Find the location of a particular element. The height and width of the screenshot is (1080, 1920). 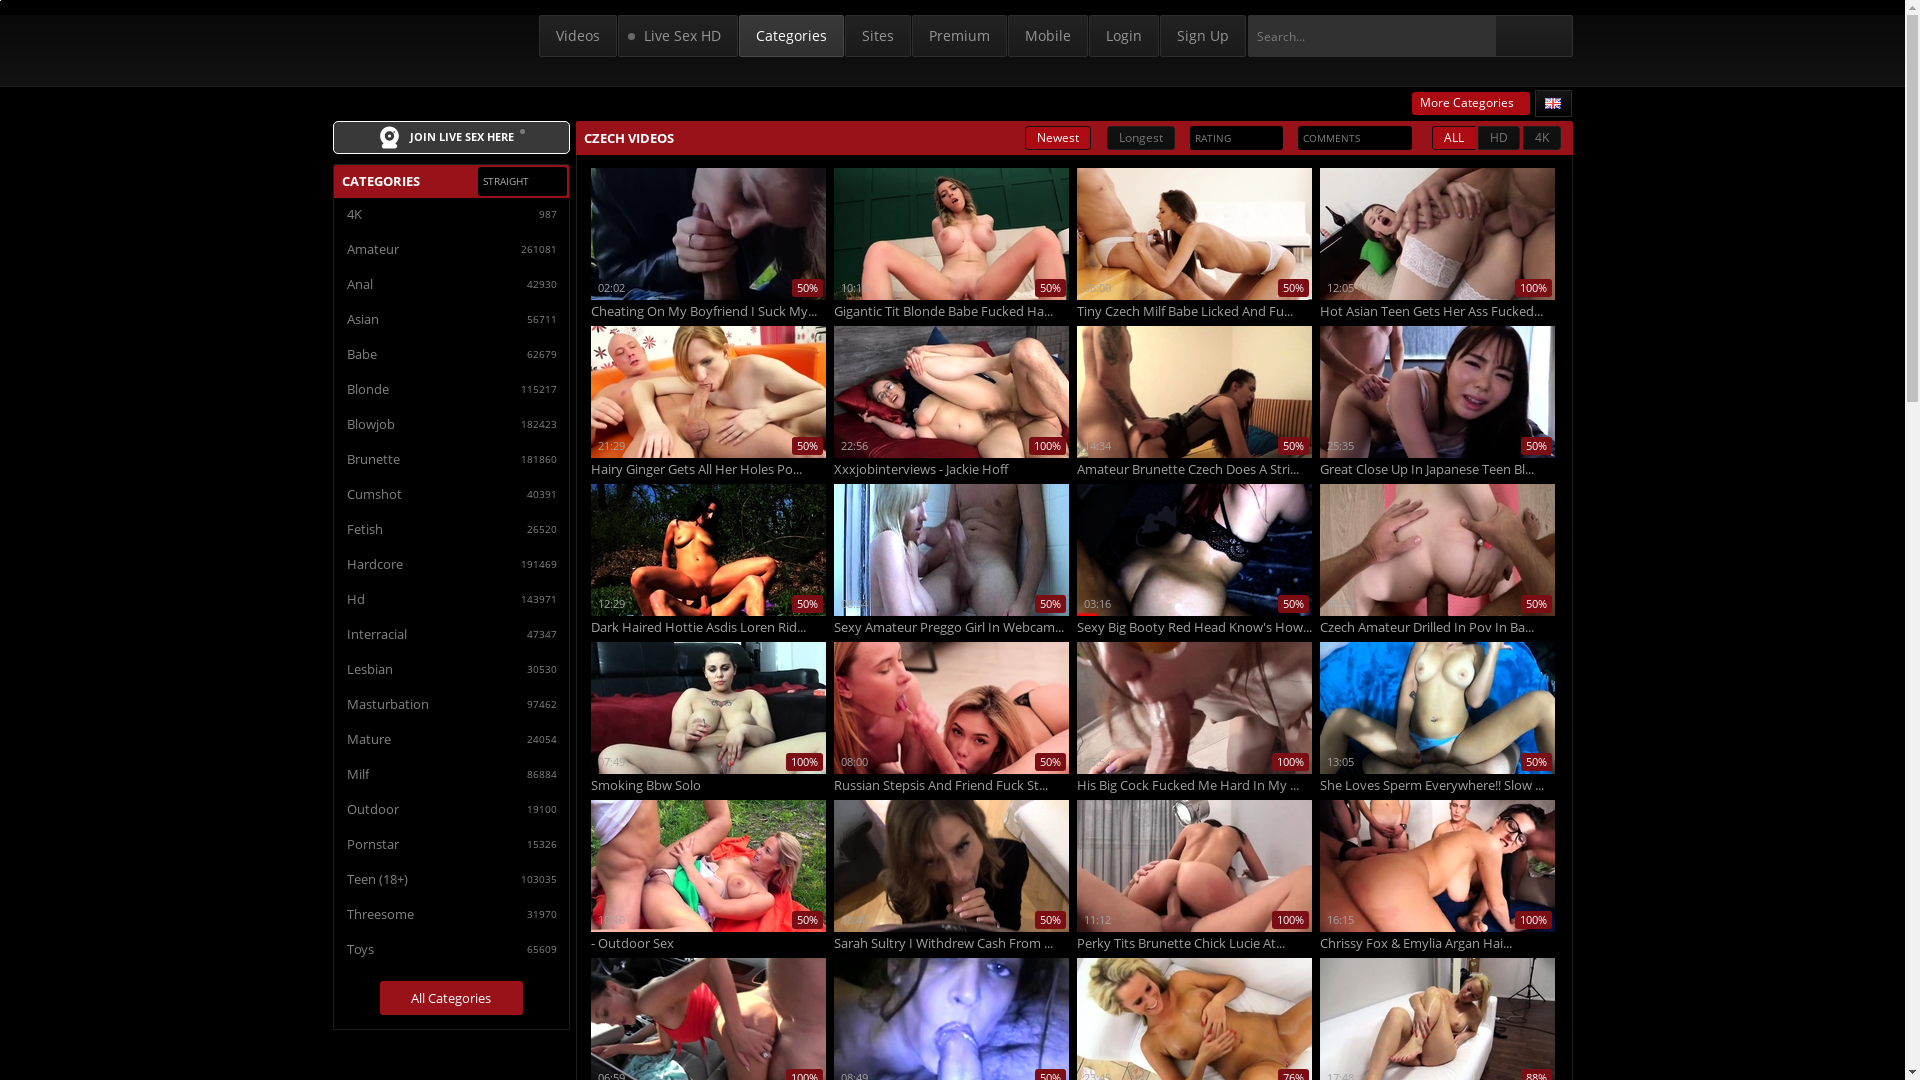

More Categories is located at coordinates (1471, 104).